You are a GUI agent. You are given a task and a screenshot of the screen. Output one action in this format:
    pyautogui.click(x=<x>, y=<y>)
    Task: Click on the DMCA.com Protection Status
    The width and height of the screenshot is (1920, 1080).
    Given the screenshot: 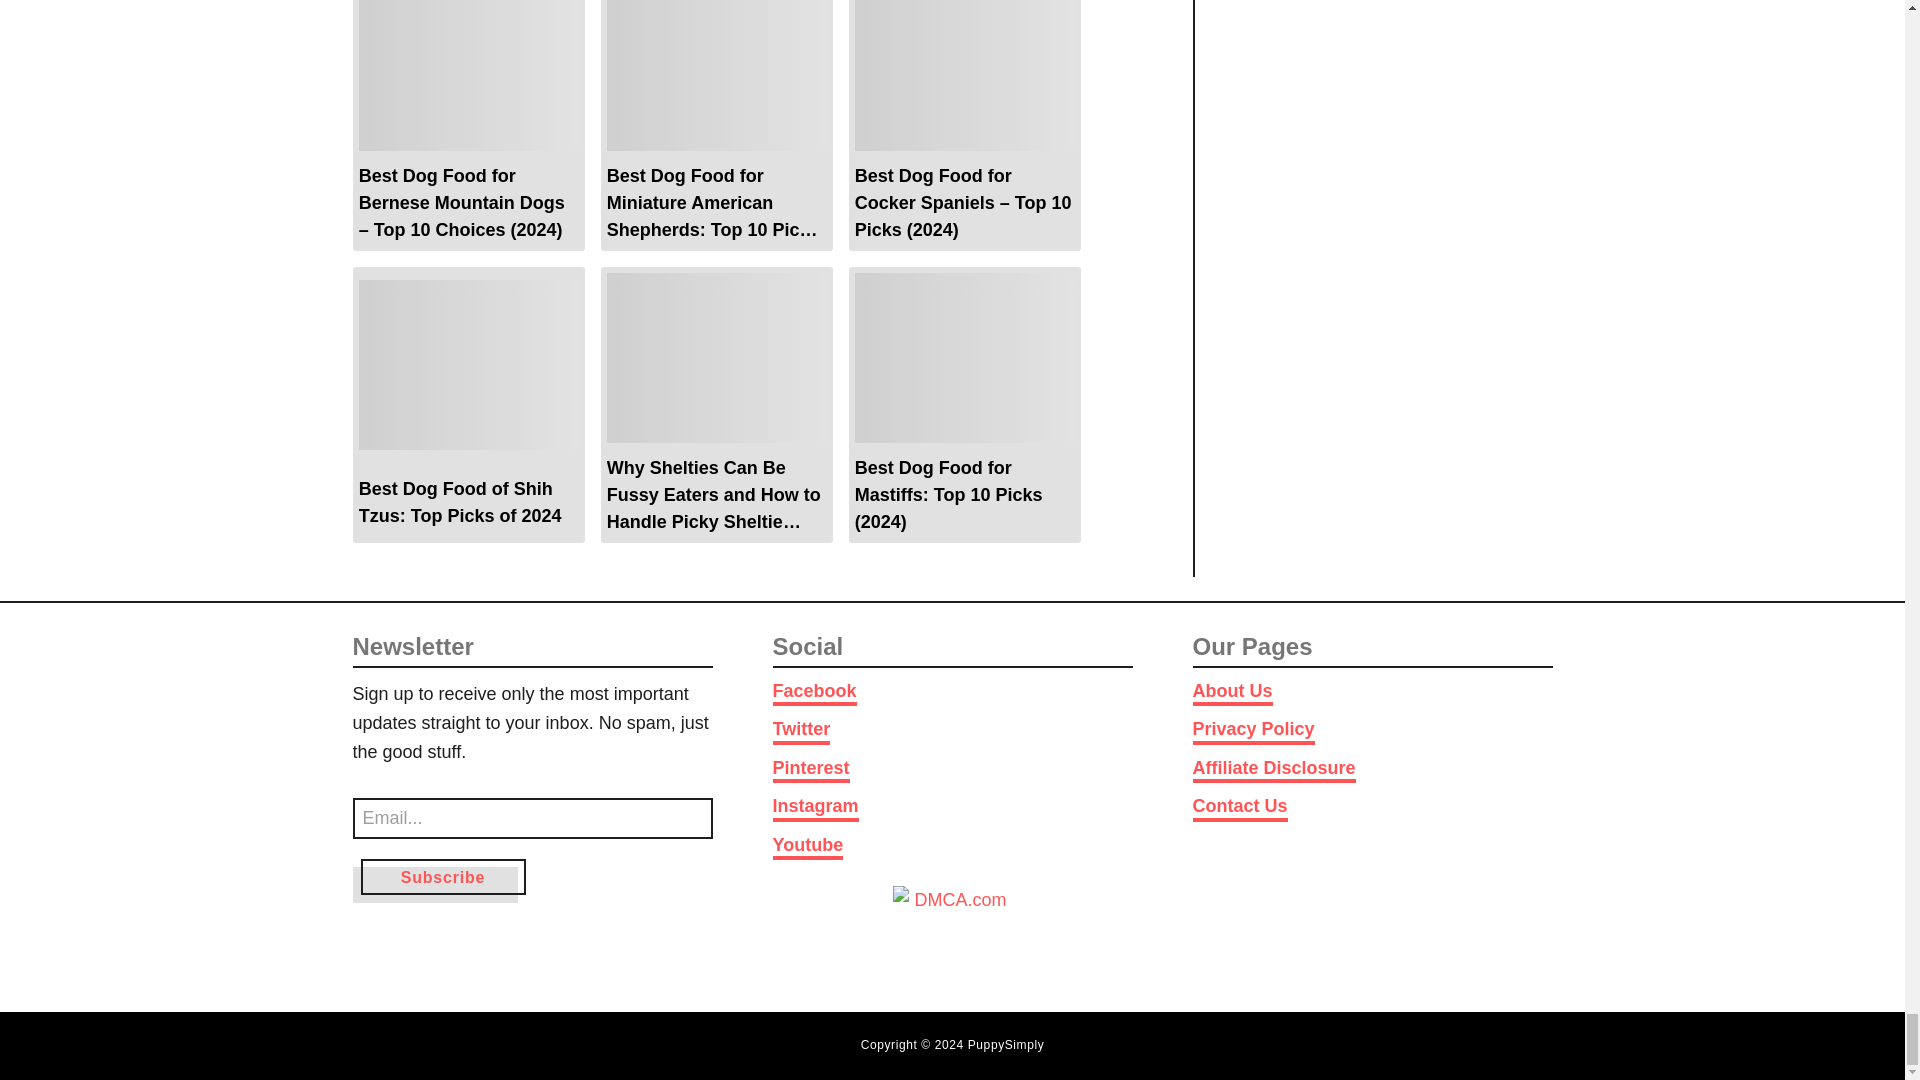 What is the action you would take?
    pyautogui.click(x=952, y=930)
    